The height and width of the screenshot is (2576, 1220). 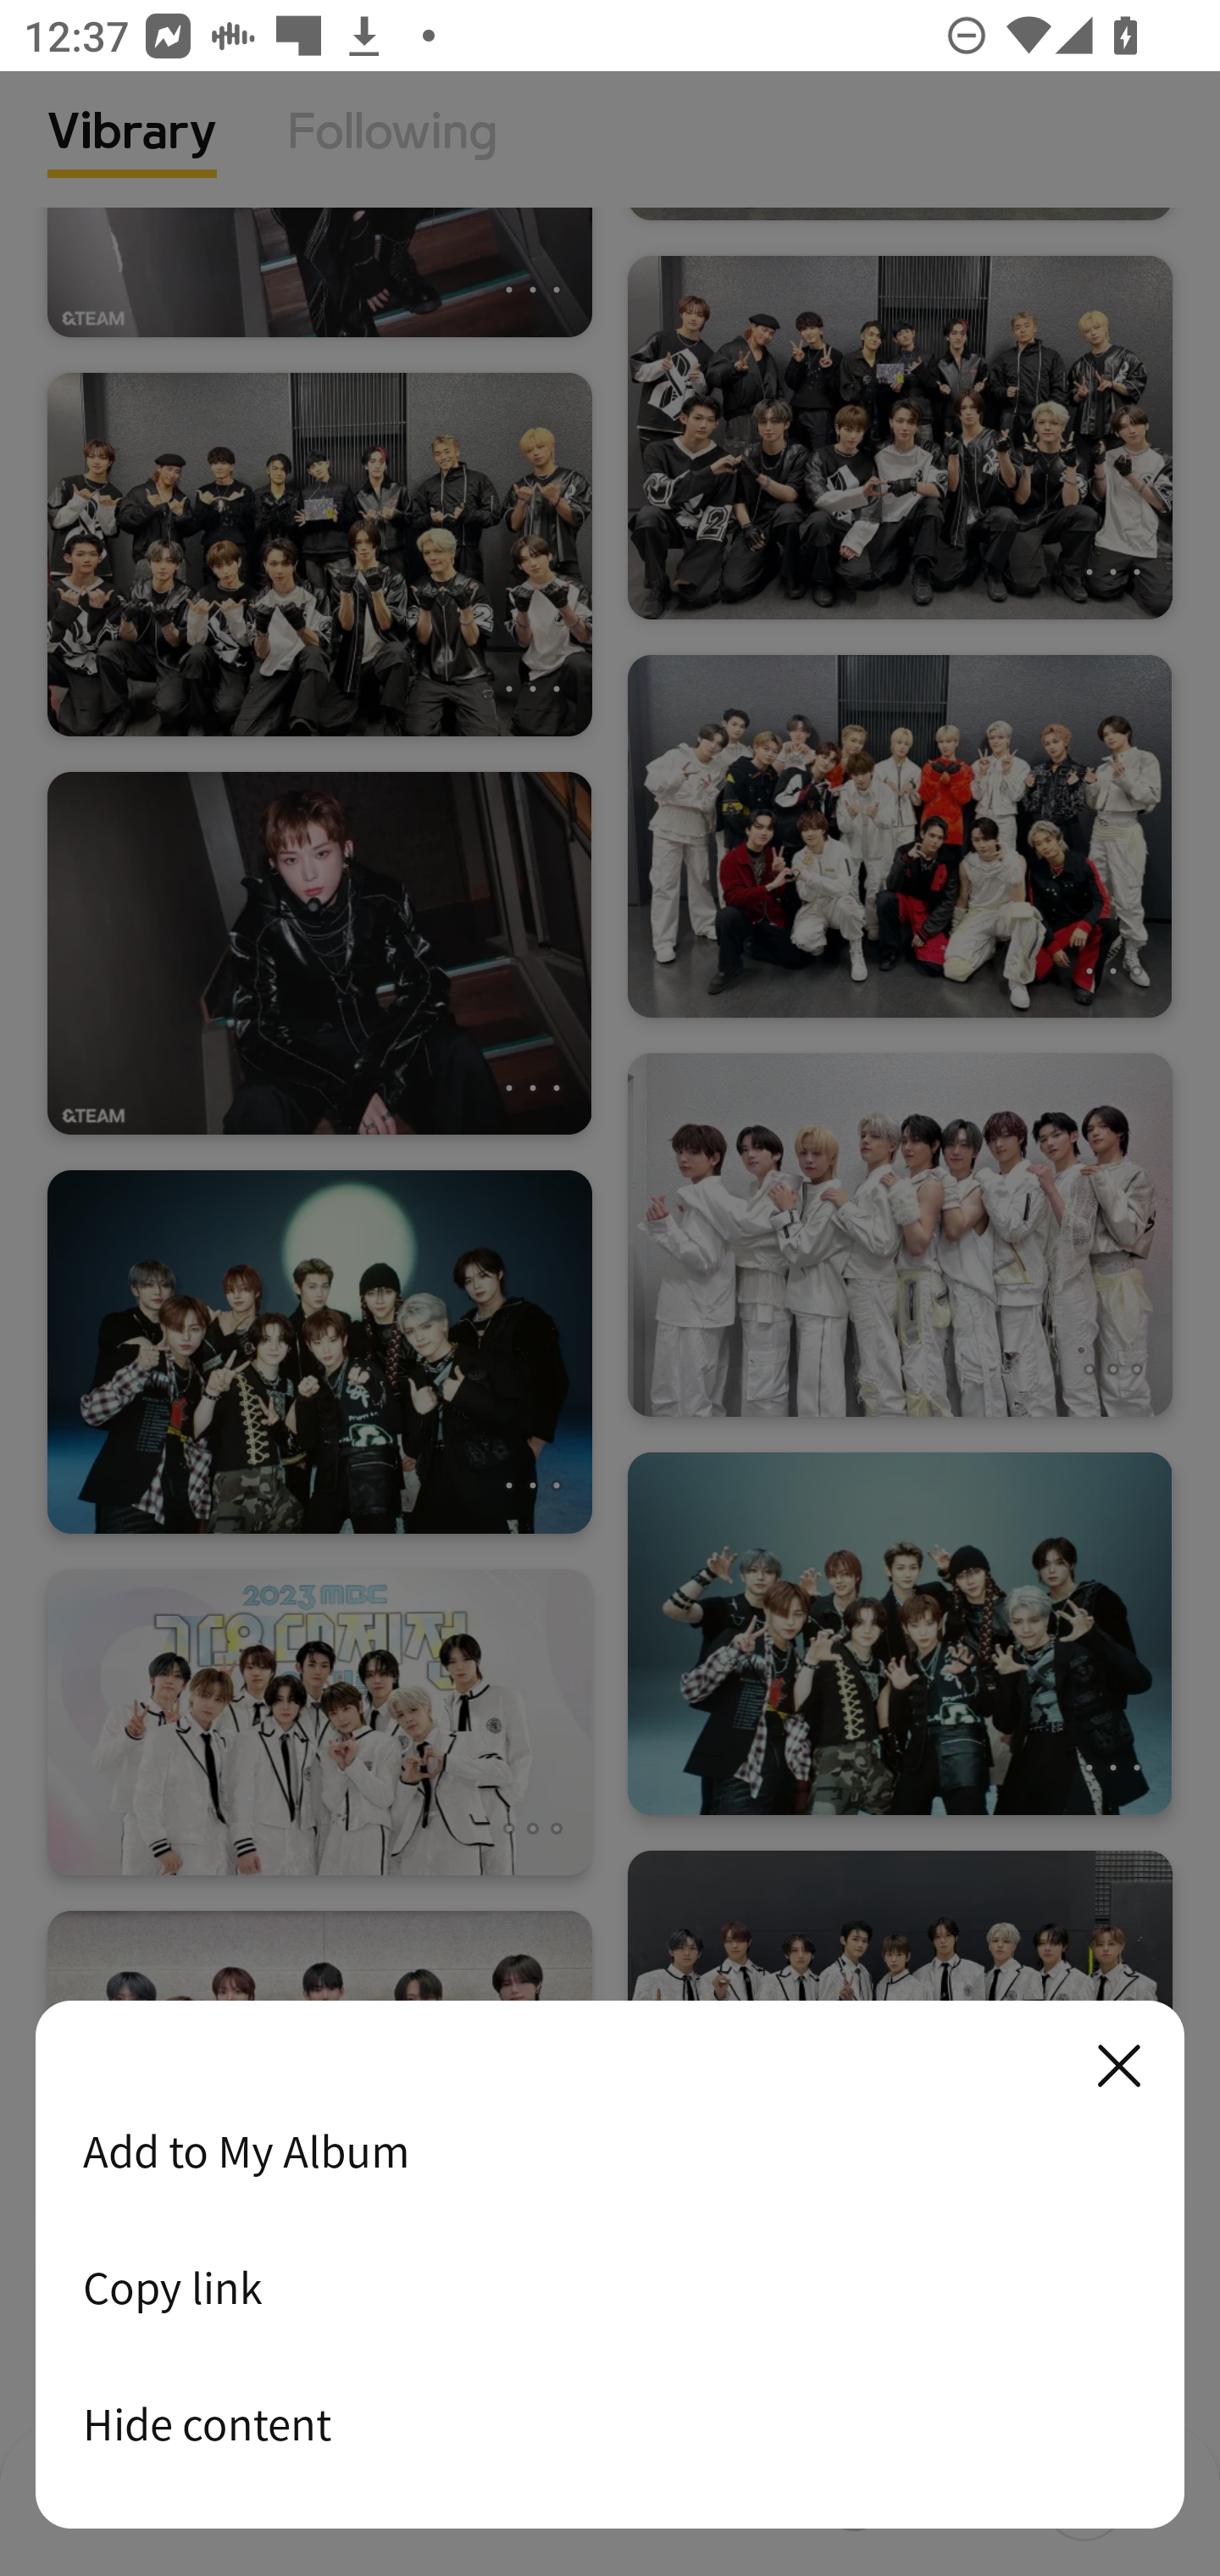 I want to click on Add to My Album Copy link Hide content, so click(x=610, y=2266).